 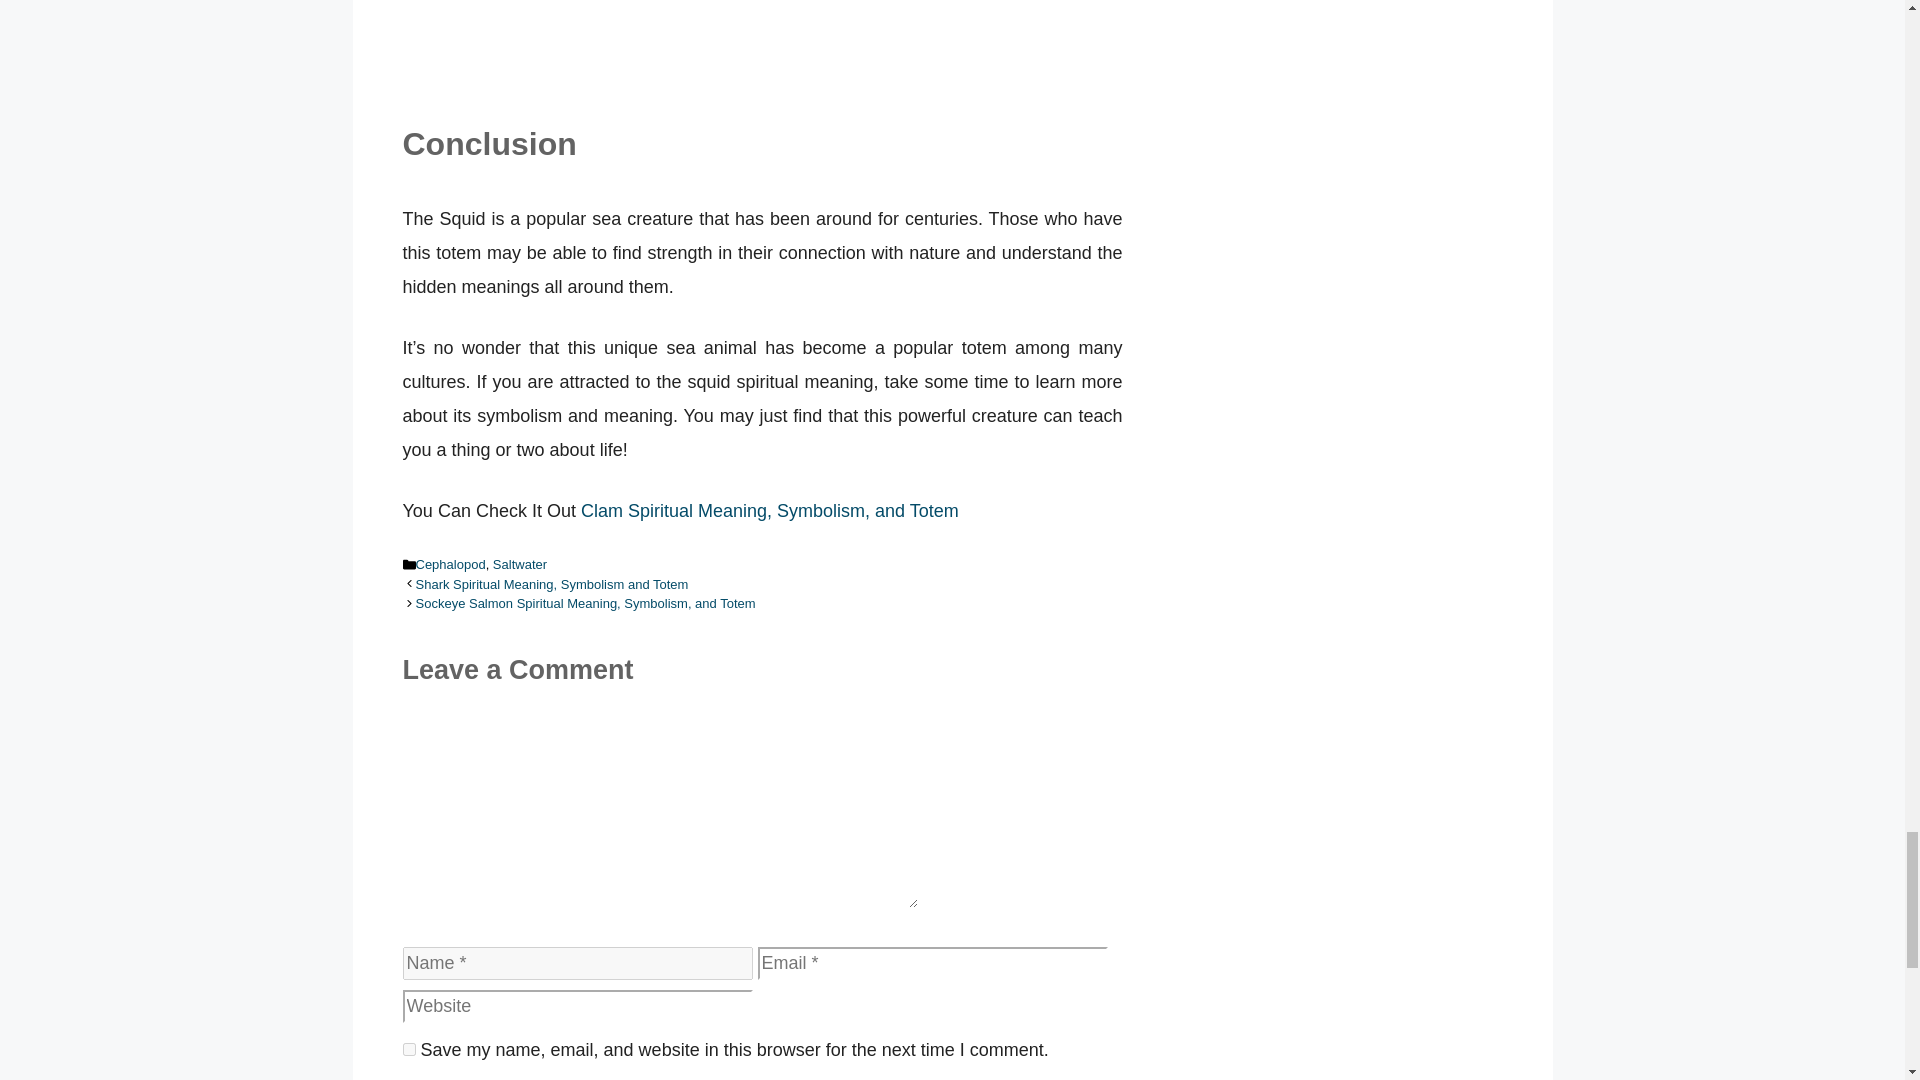 What do you see at coordinates (450, 564) in the screenshot?
I see `Cephalopod` at bounding box center [450, 564].